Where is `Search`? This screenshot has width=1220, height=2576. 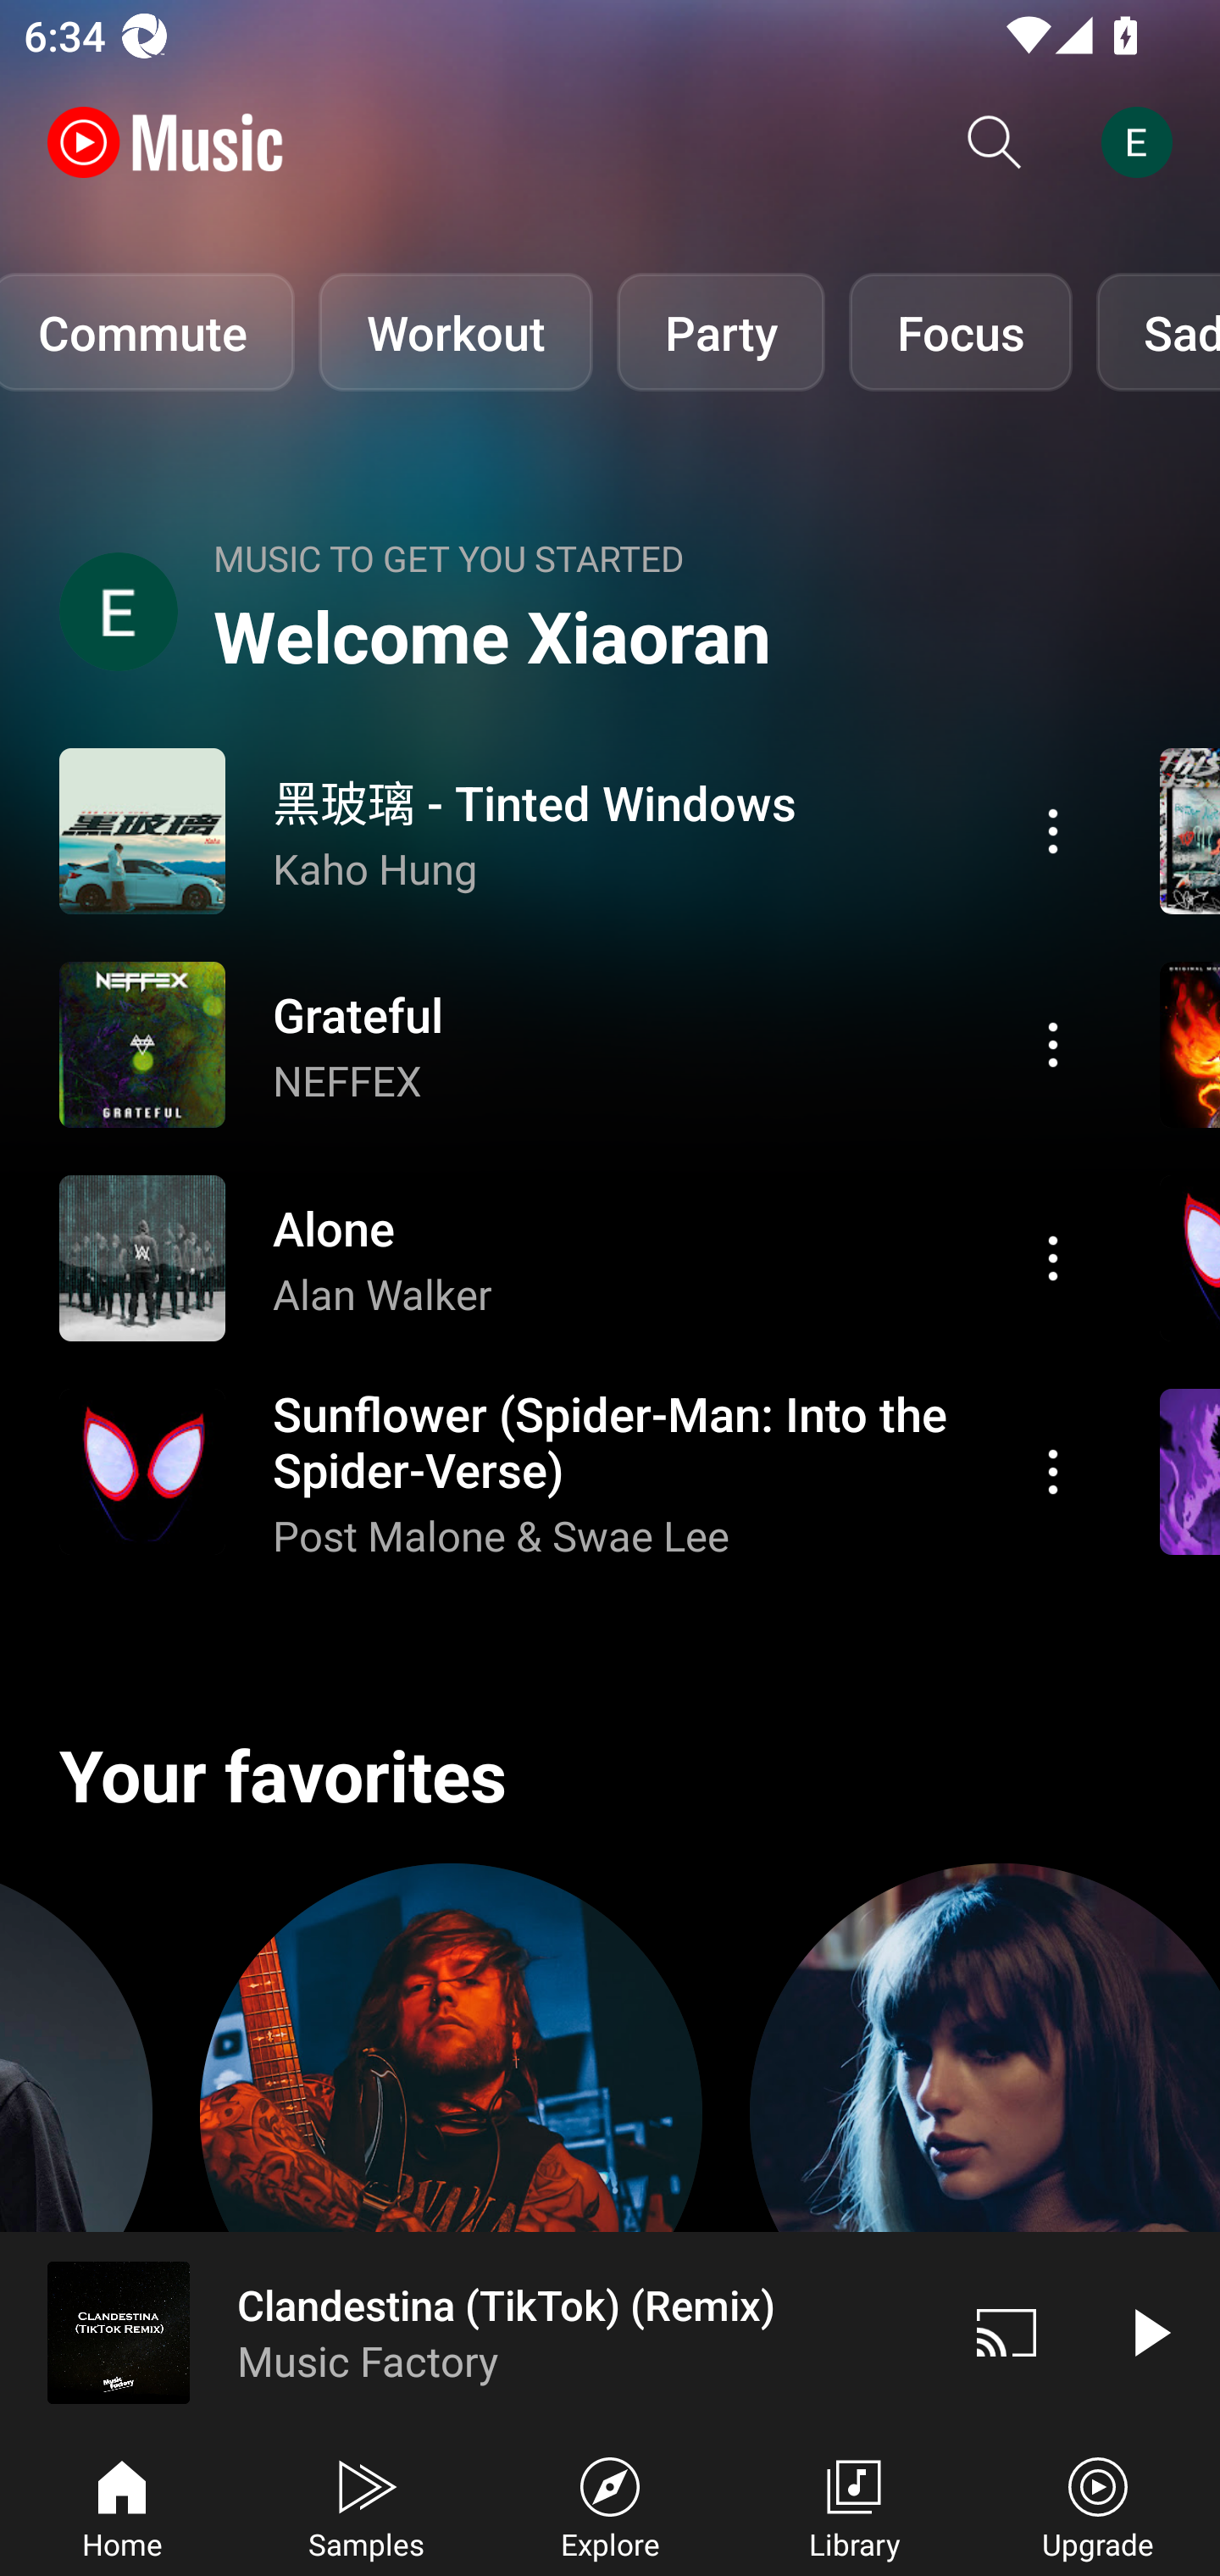 Search is located at coordinates (995, 142).